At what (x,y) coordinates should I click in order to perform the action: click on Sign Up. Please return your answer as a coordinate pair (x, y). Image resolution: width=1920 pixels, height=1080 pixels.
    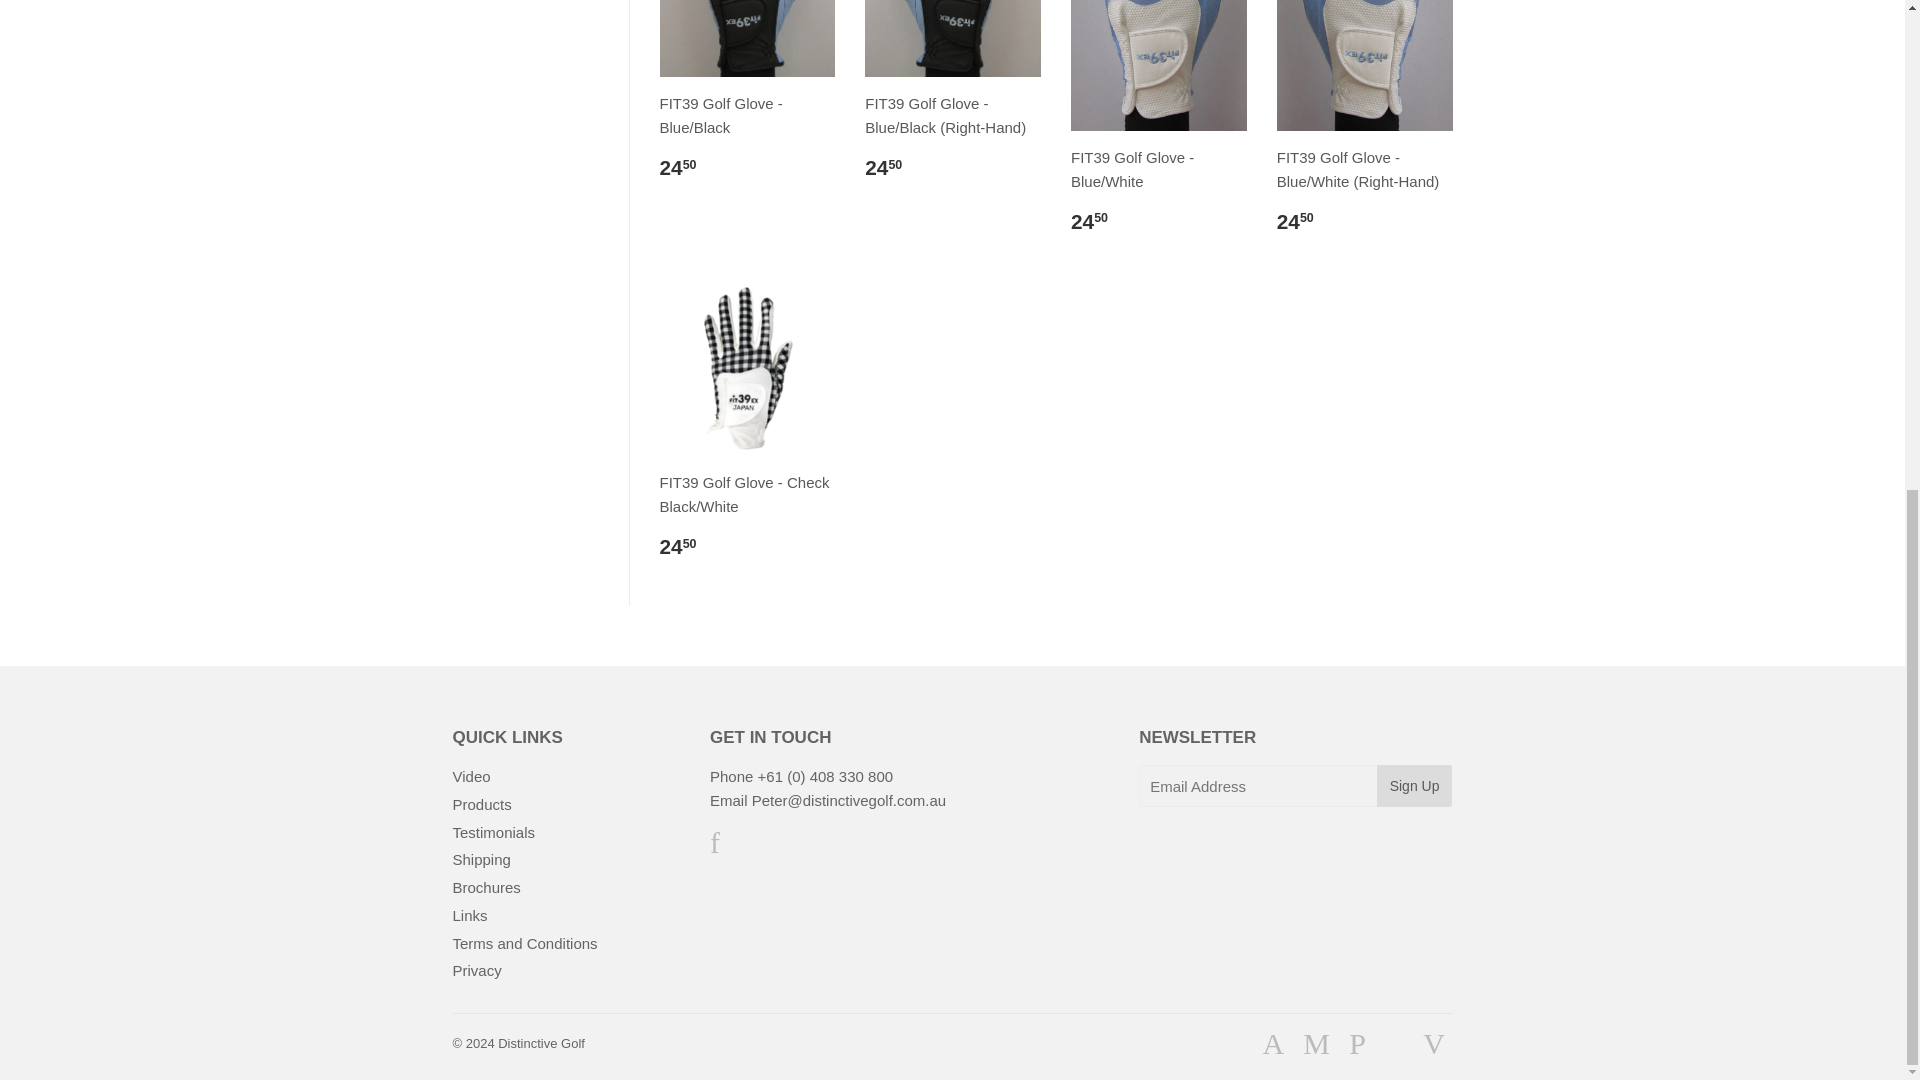
    Looking at the image, I should click on (1414, 785).